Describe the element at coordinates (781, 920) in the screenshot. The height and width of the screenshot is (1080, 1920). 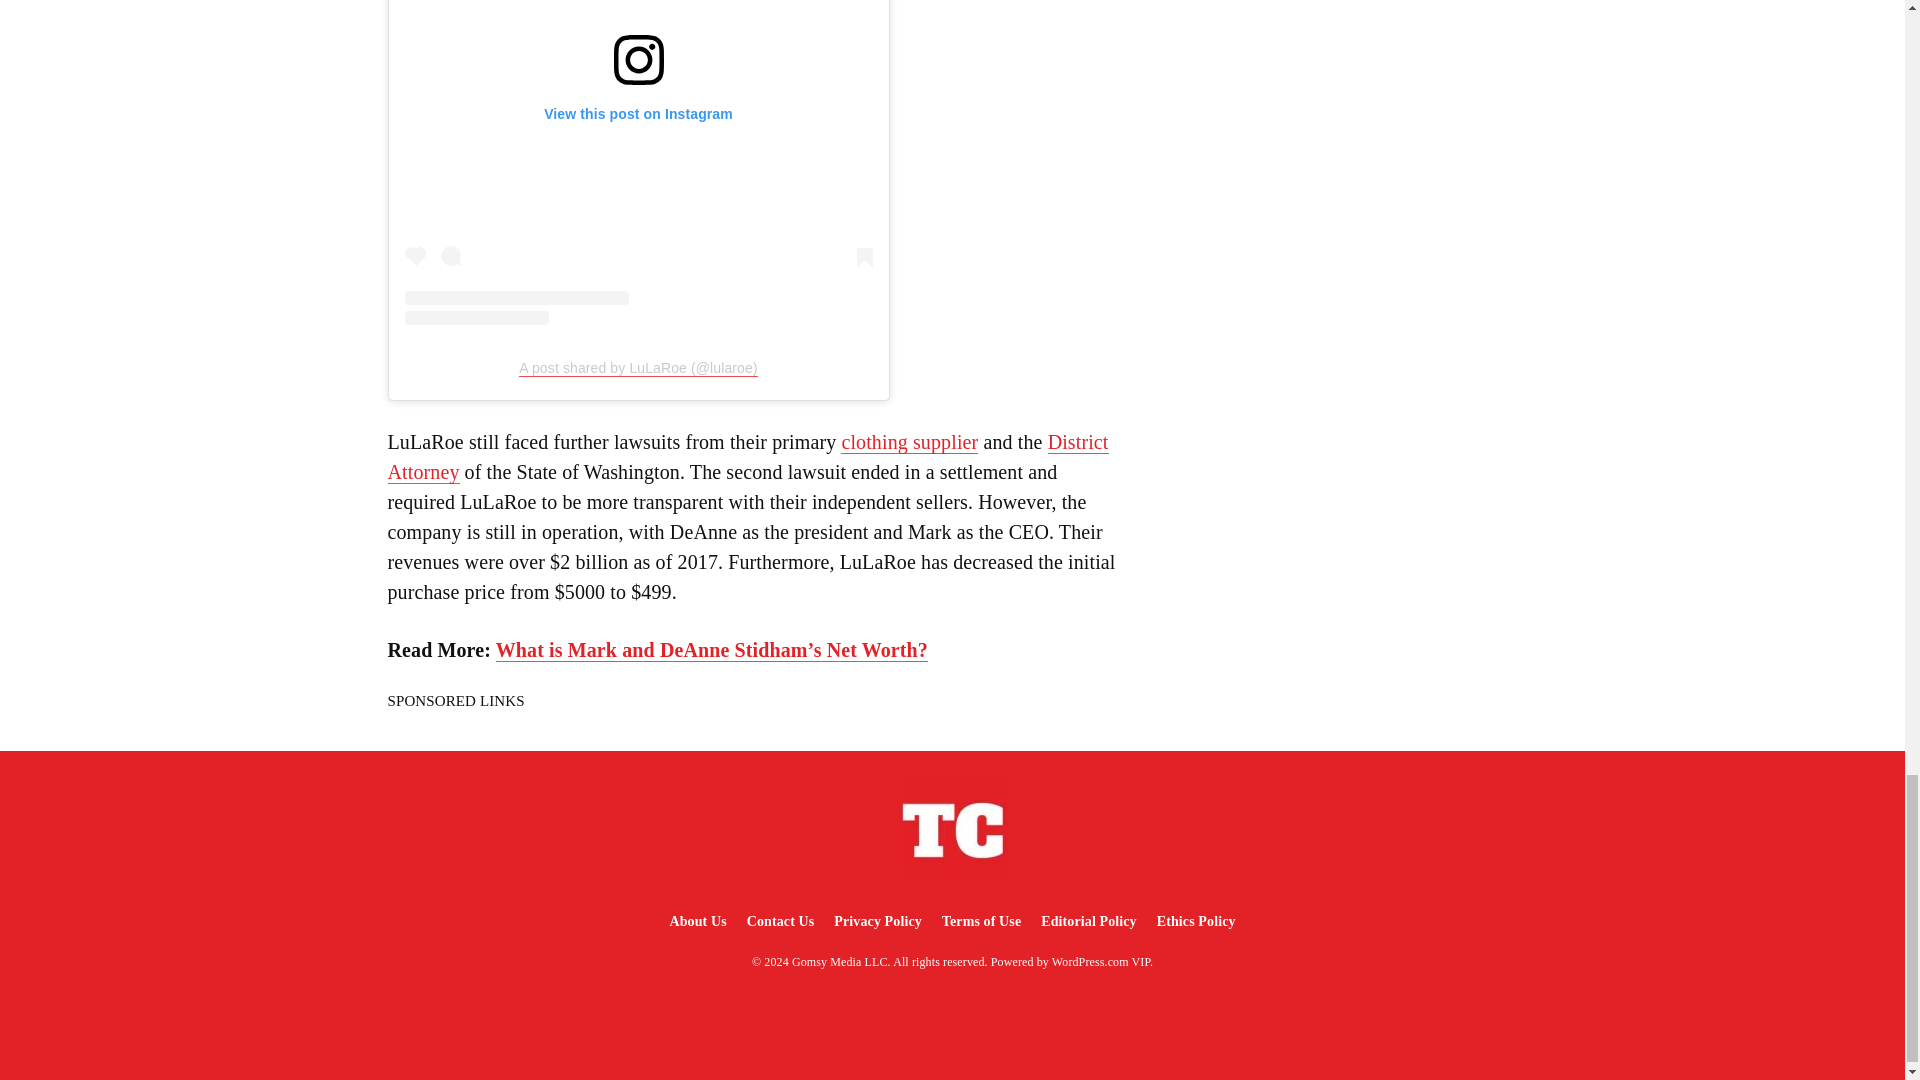
I see `Contact Us` at that location.